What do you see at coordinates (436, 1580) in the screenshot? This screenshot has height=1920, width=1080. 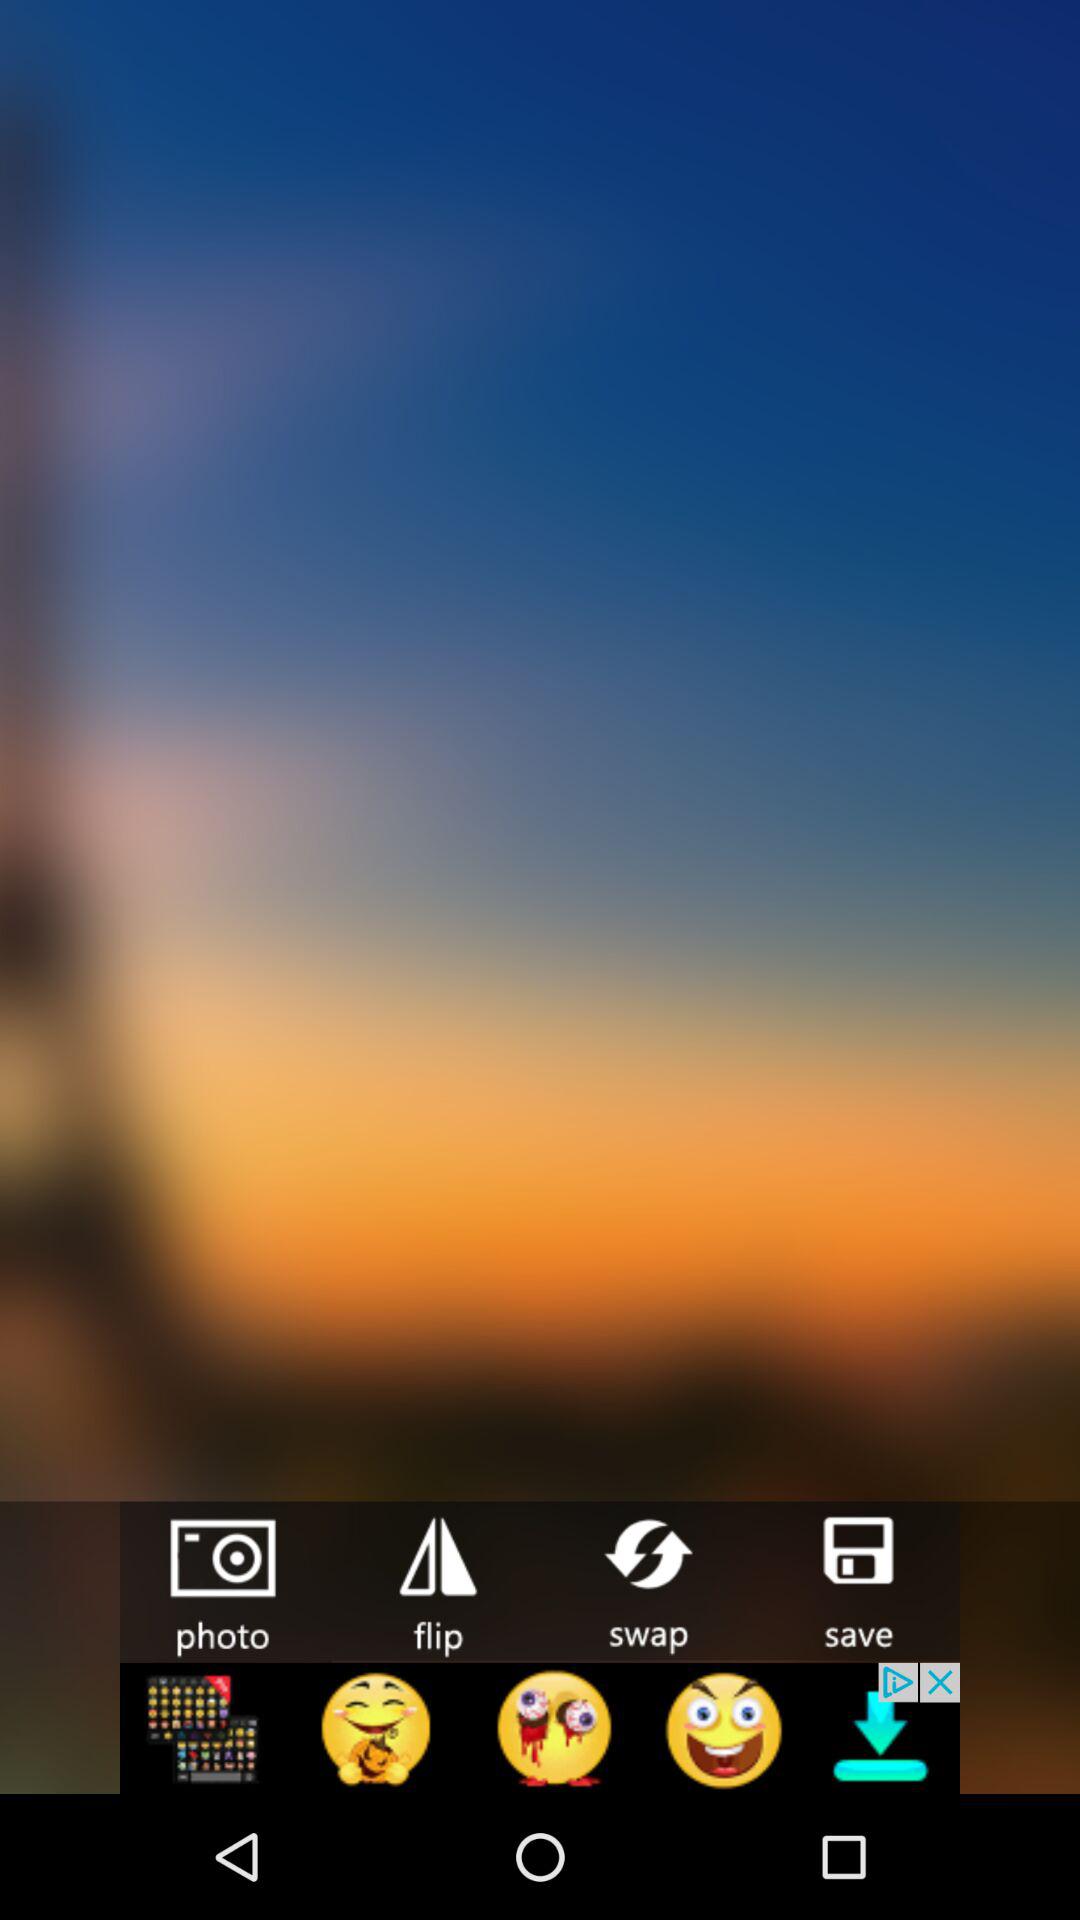 I see `flip button` at bounding box center [436, 1580].